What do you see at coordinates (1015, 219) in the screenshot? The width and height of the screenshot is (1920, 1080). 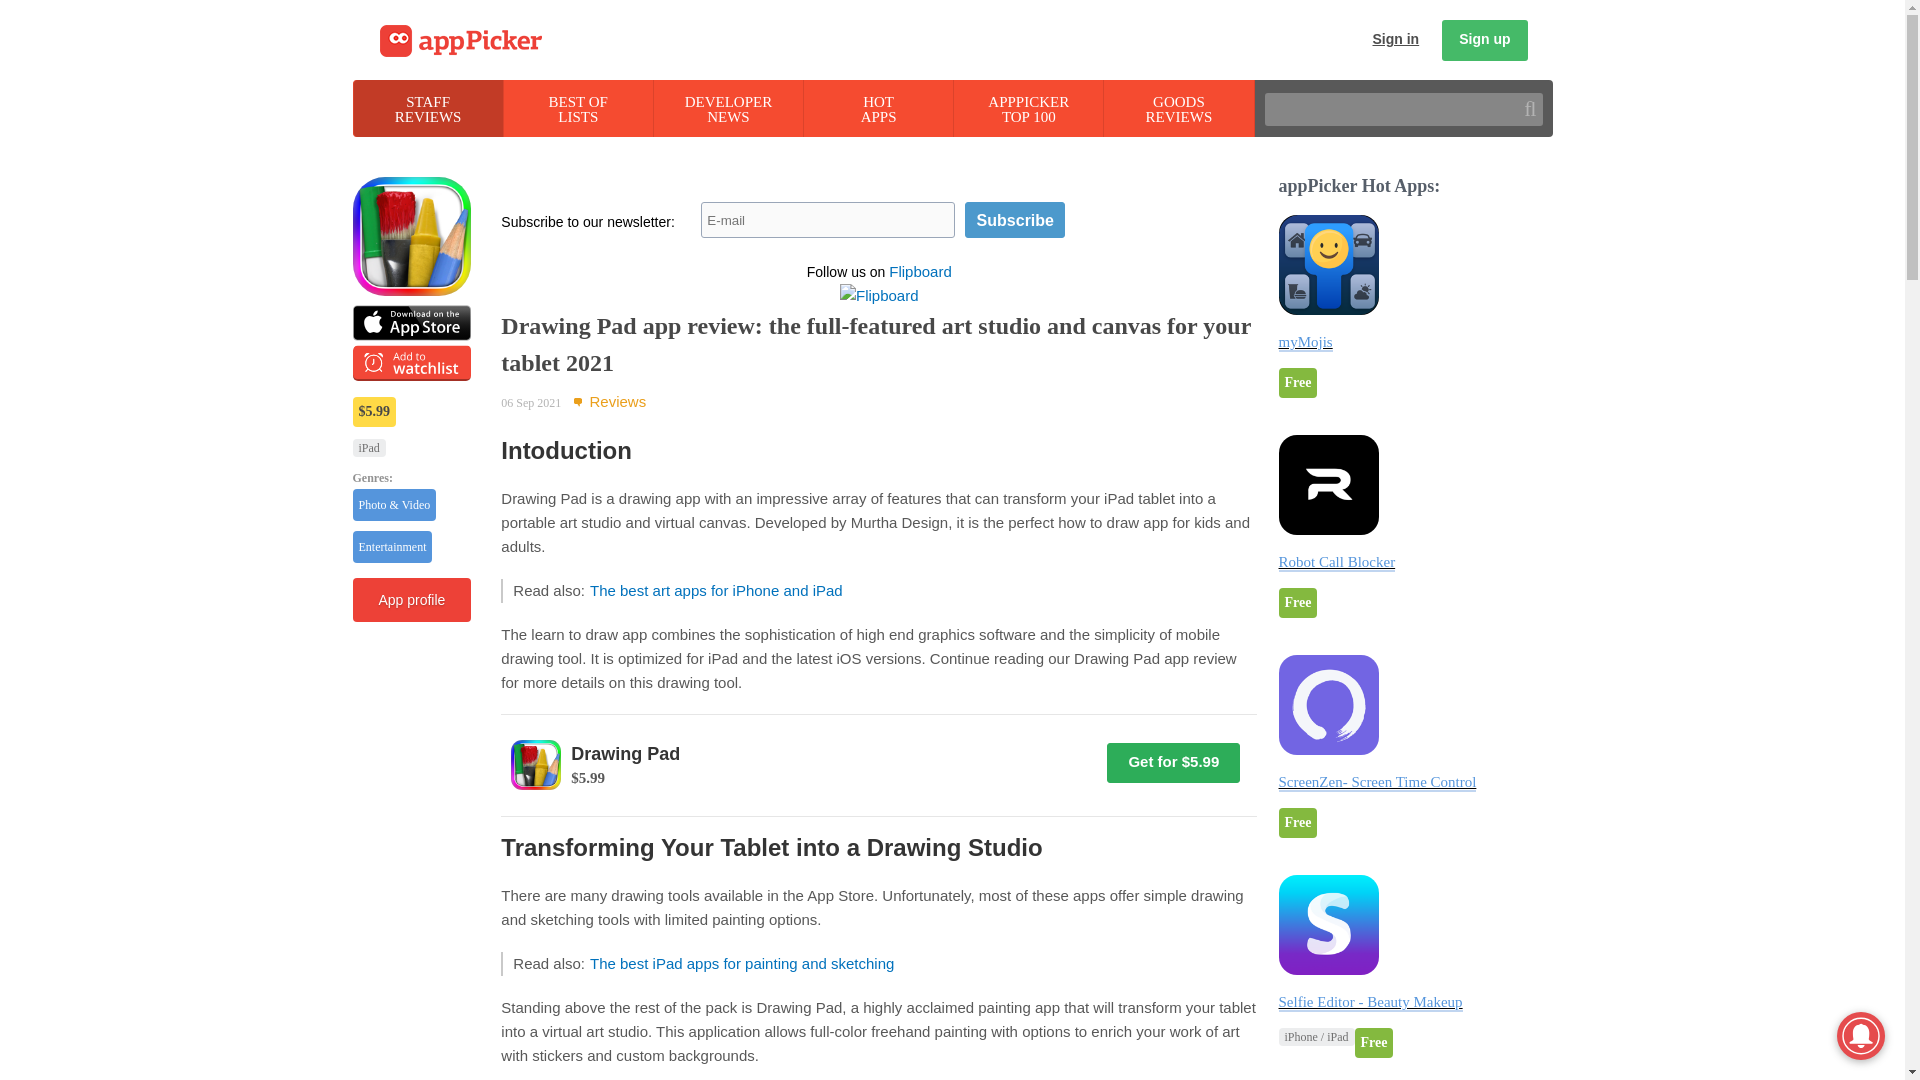 I see `Search` at bounding box center [1015, 219].